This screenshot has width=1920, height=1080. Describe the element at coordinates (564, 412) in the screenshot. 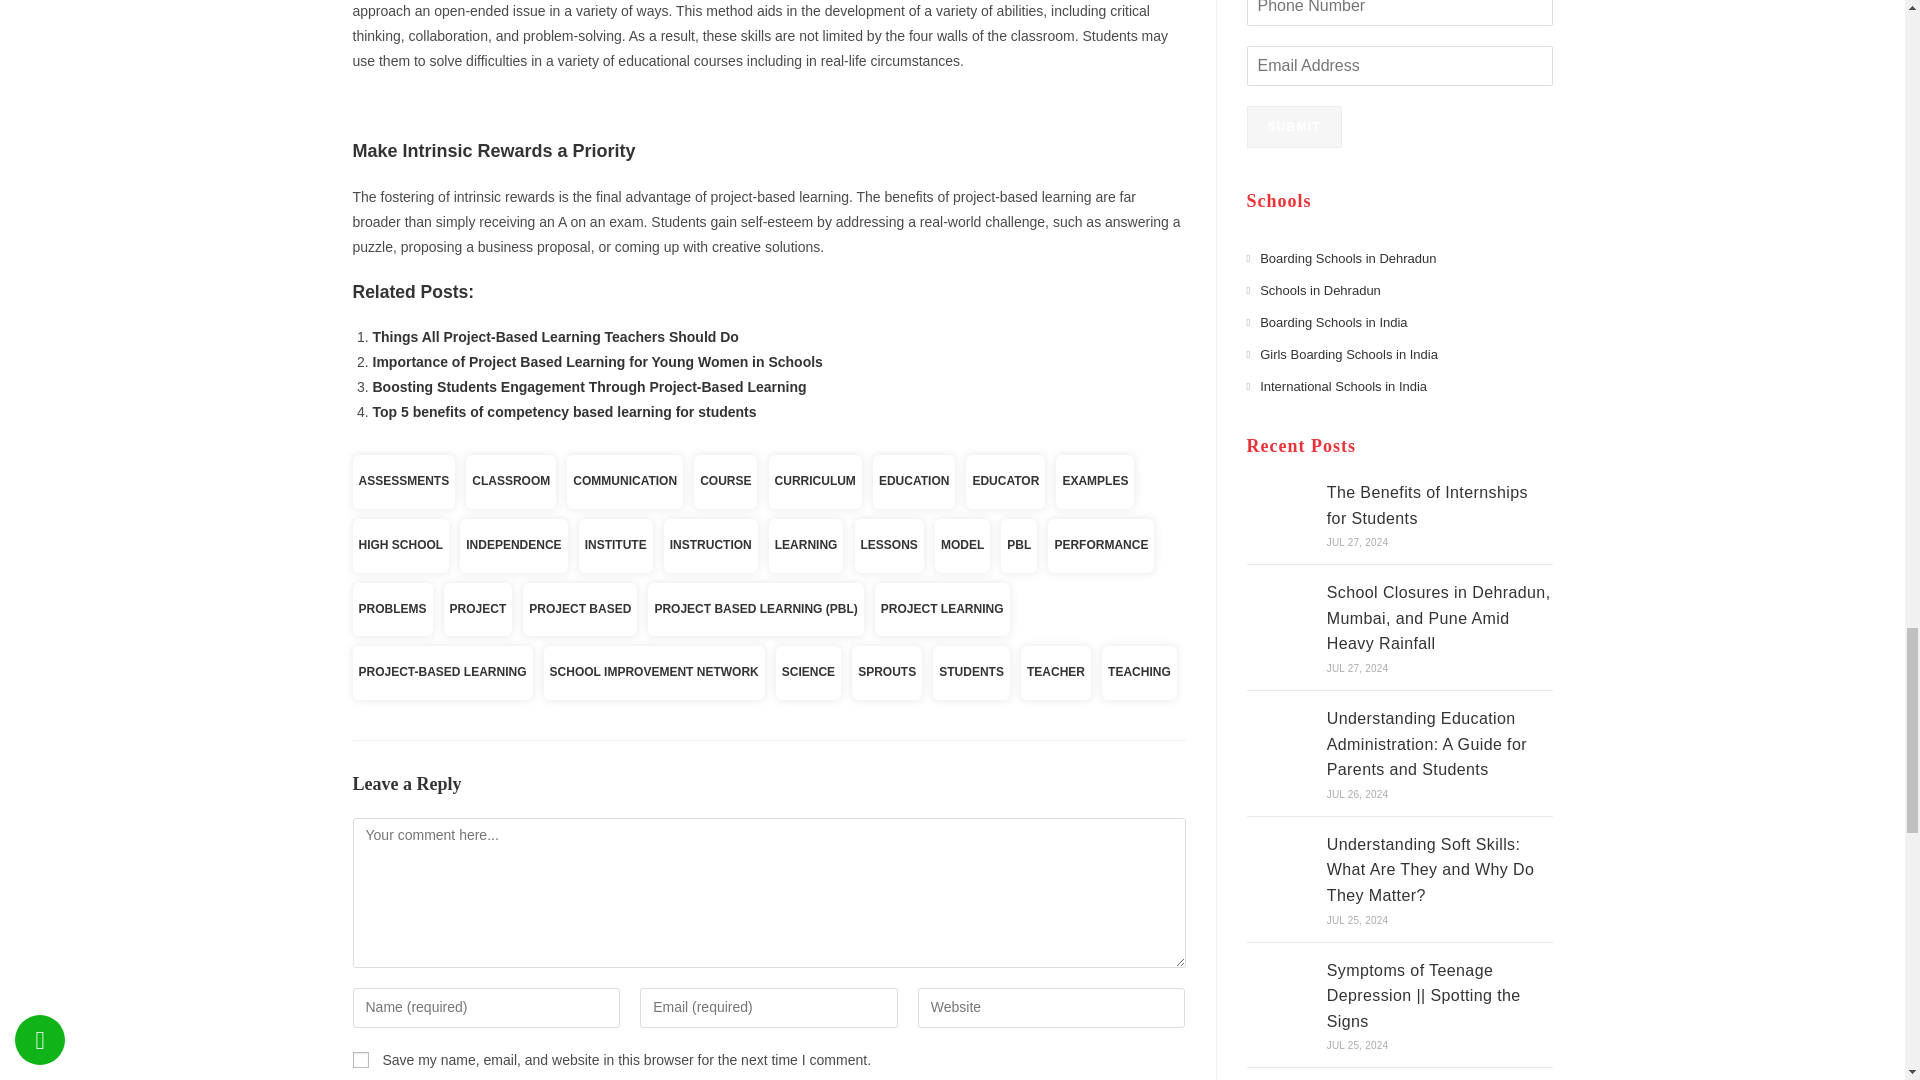

I see `Top 5 benefits of competency based learning for students` at that location.